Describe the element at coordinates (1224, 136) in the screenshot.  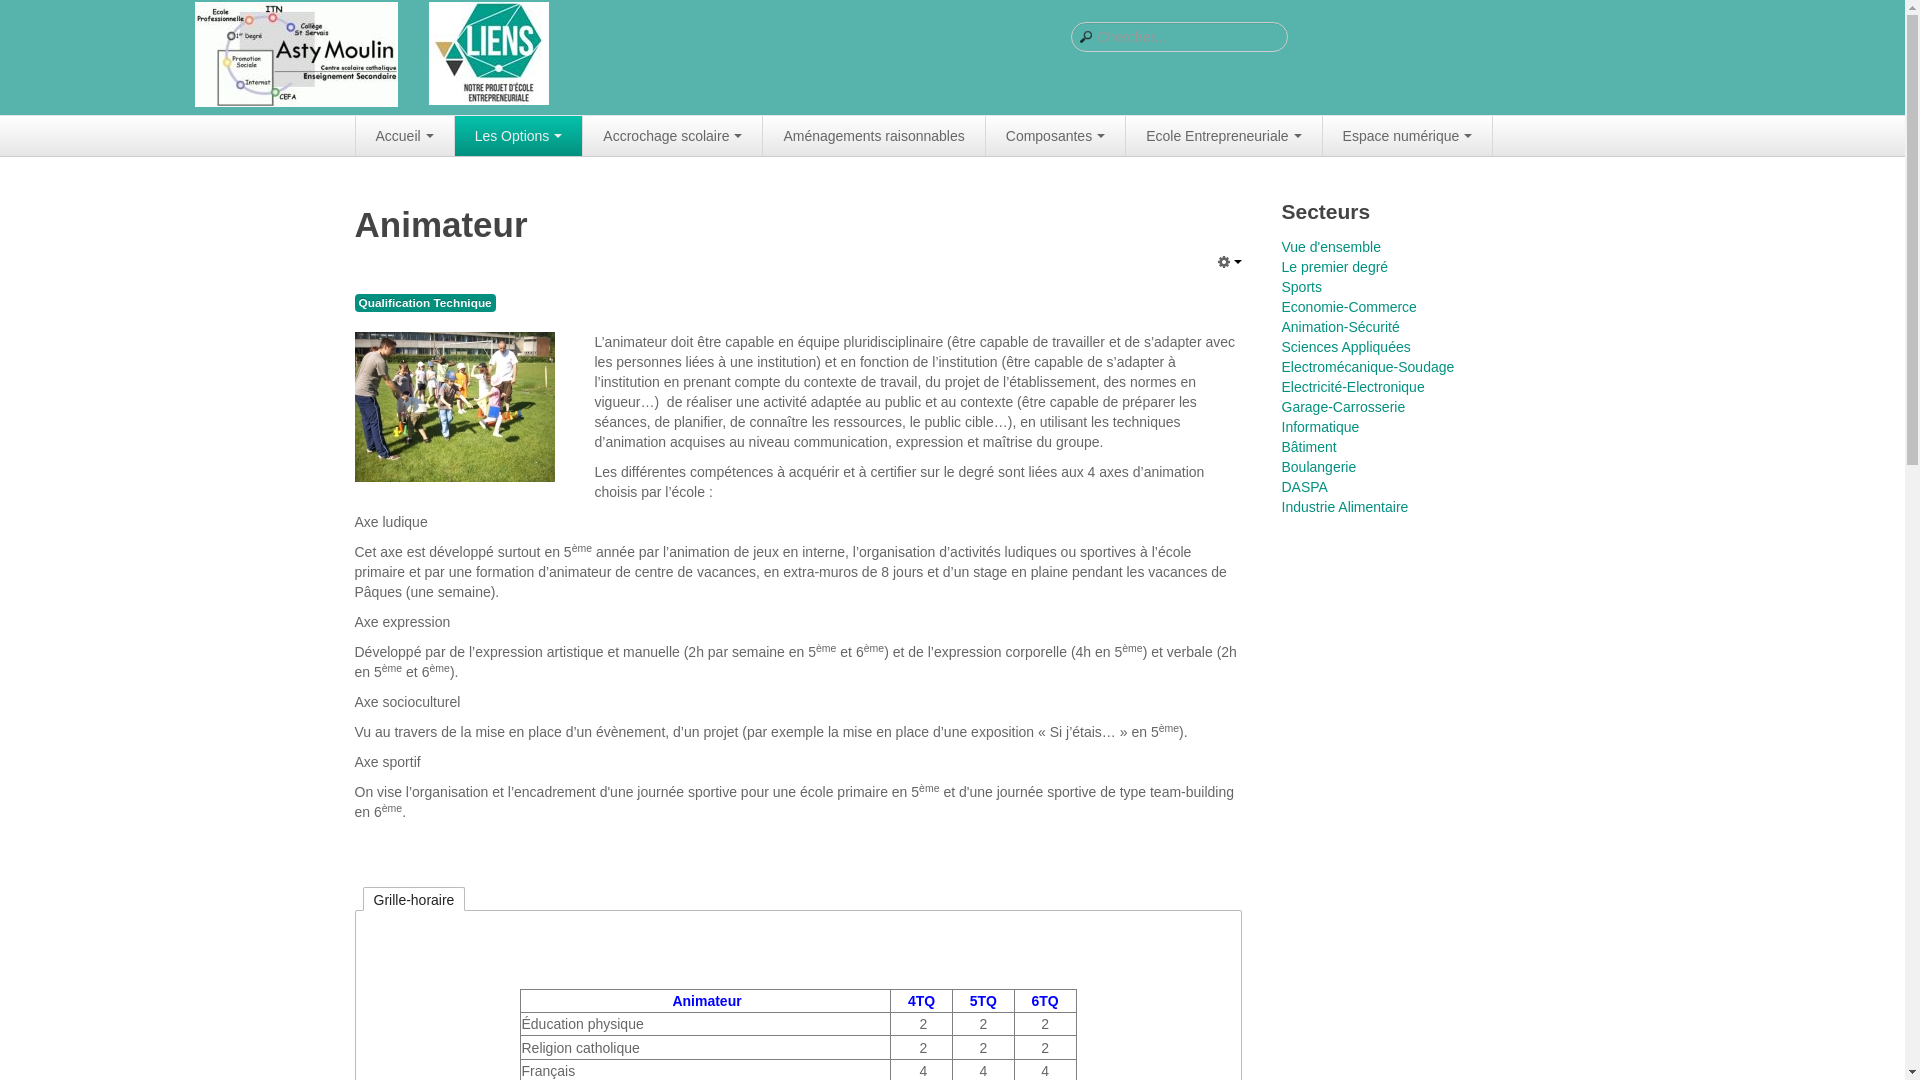
I see `Ecole Entrepreneuriale` at that location.